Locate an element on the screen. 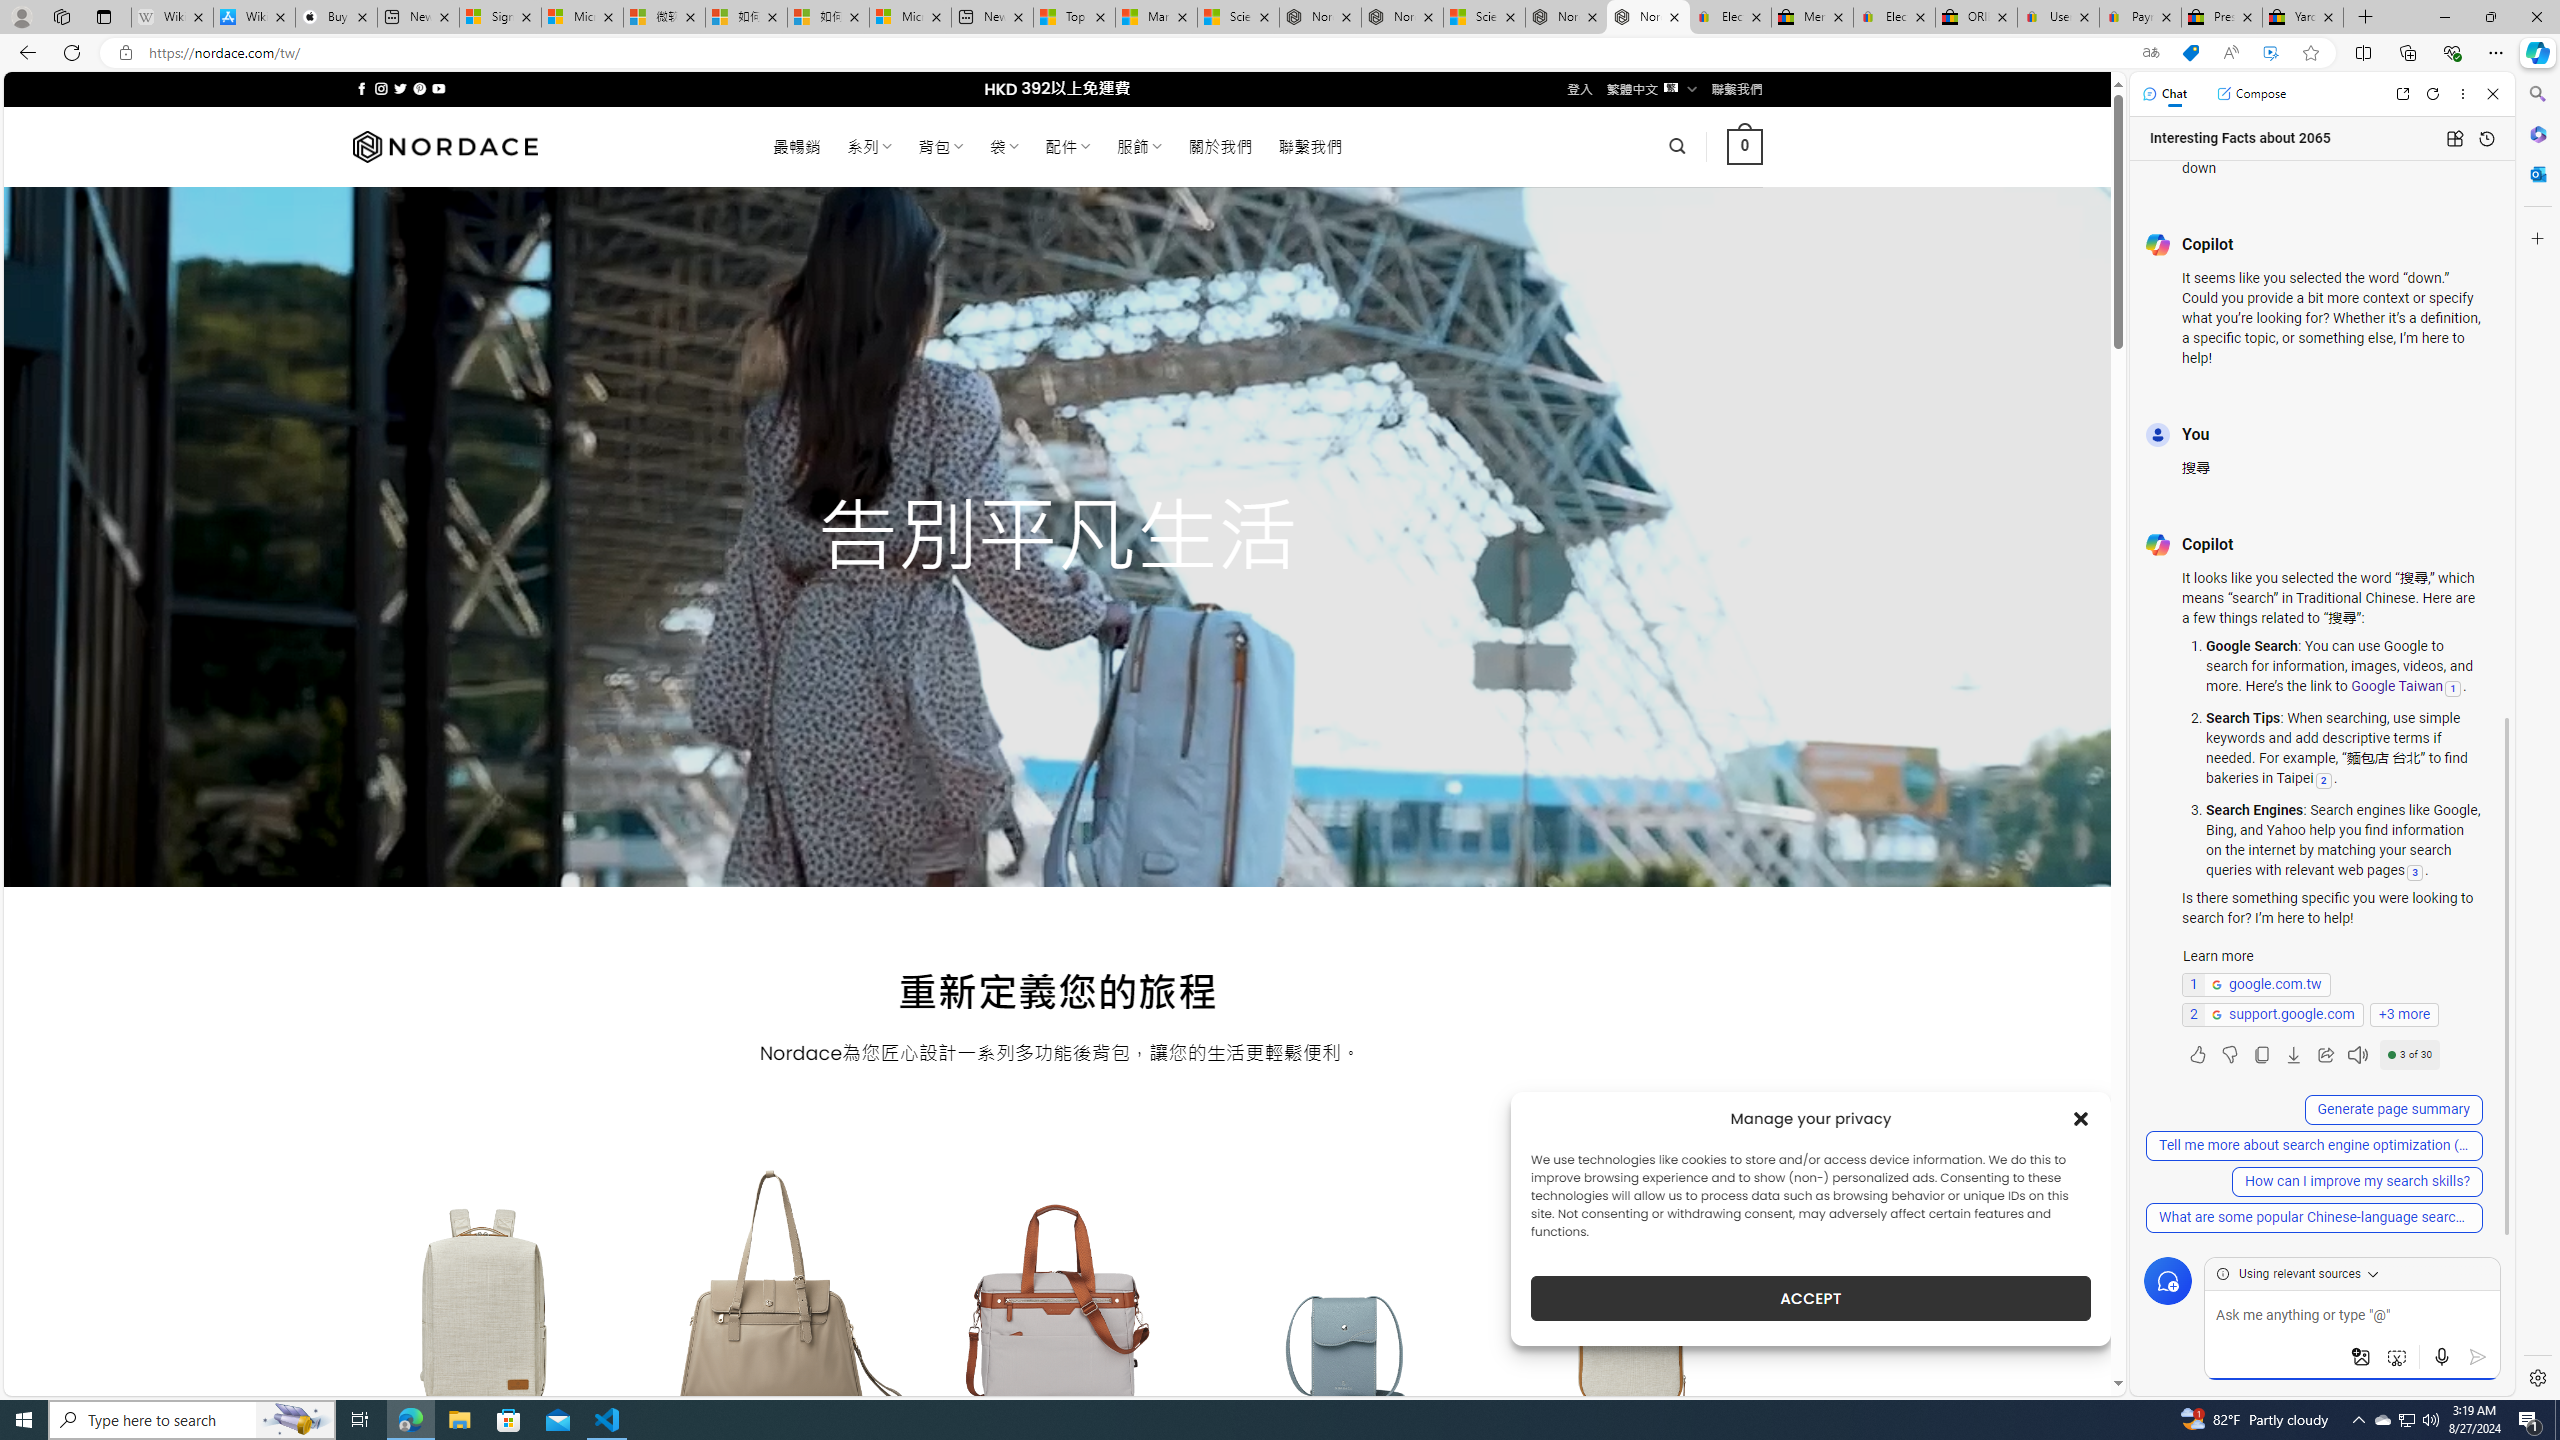 The height and width of the screenshot is (1440, 2560). Nordace - Summer Adventures 2024 is located at coordinates (1566, 17).